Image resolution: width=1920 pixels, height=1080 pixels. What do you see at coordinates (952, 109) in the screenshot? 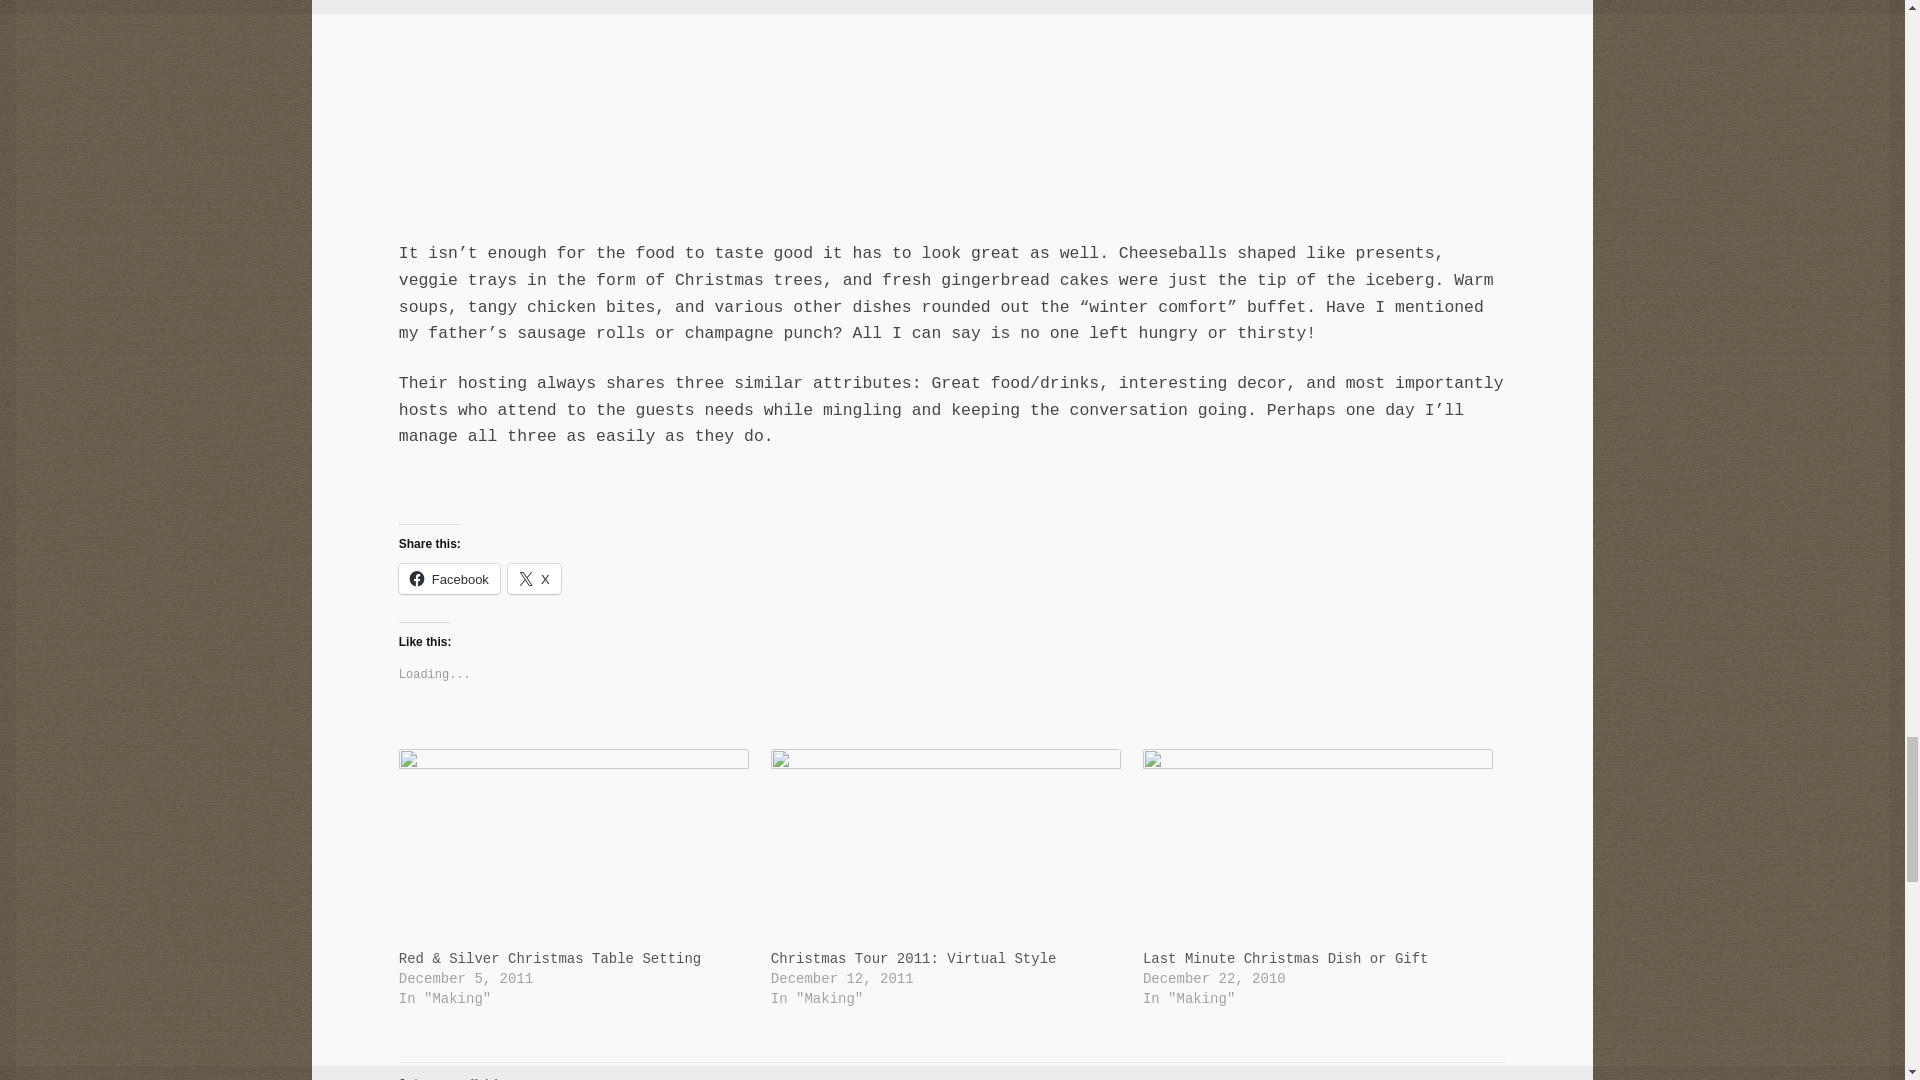
I see `cheeseball-present` at bounding box center [952, 109].